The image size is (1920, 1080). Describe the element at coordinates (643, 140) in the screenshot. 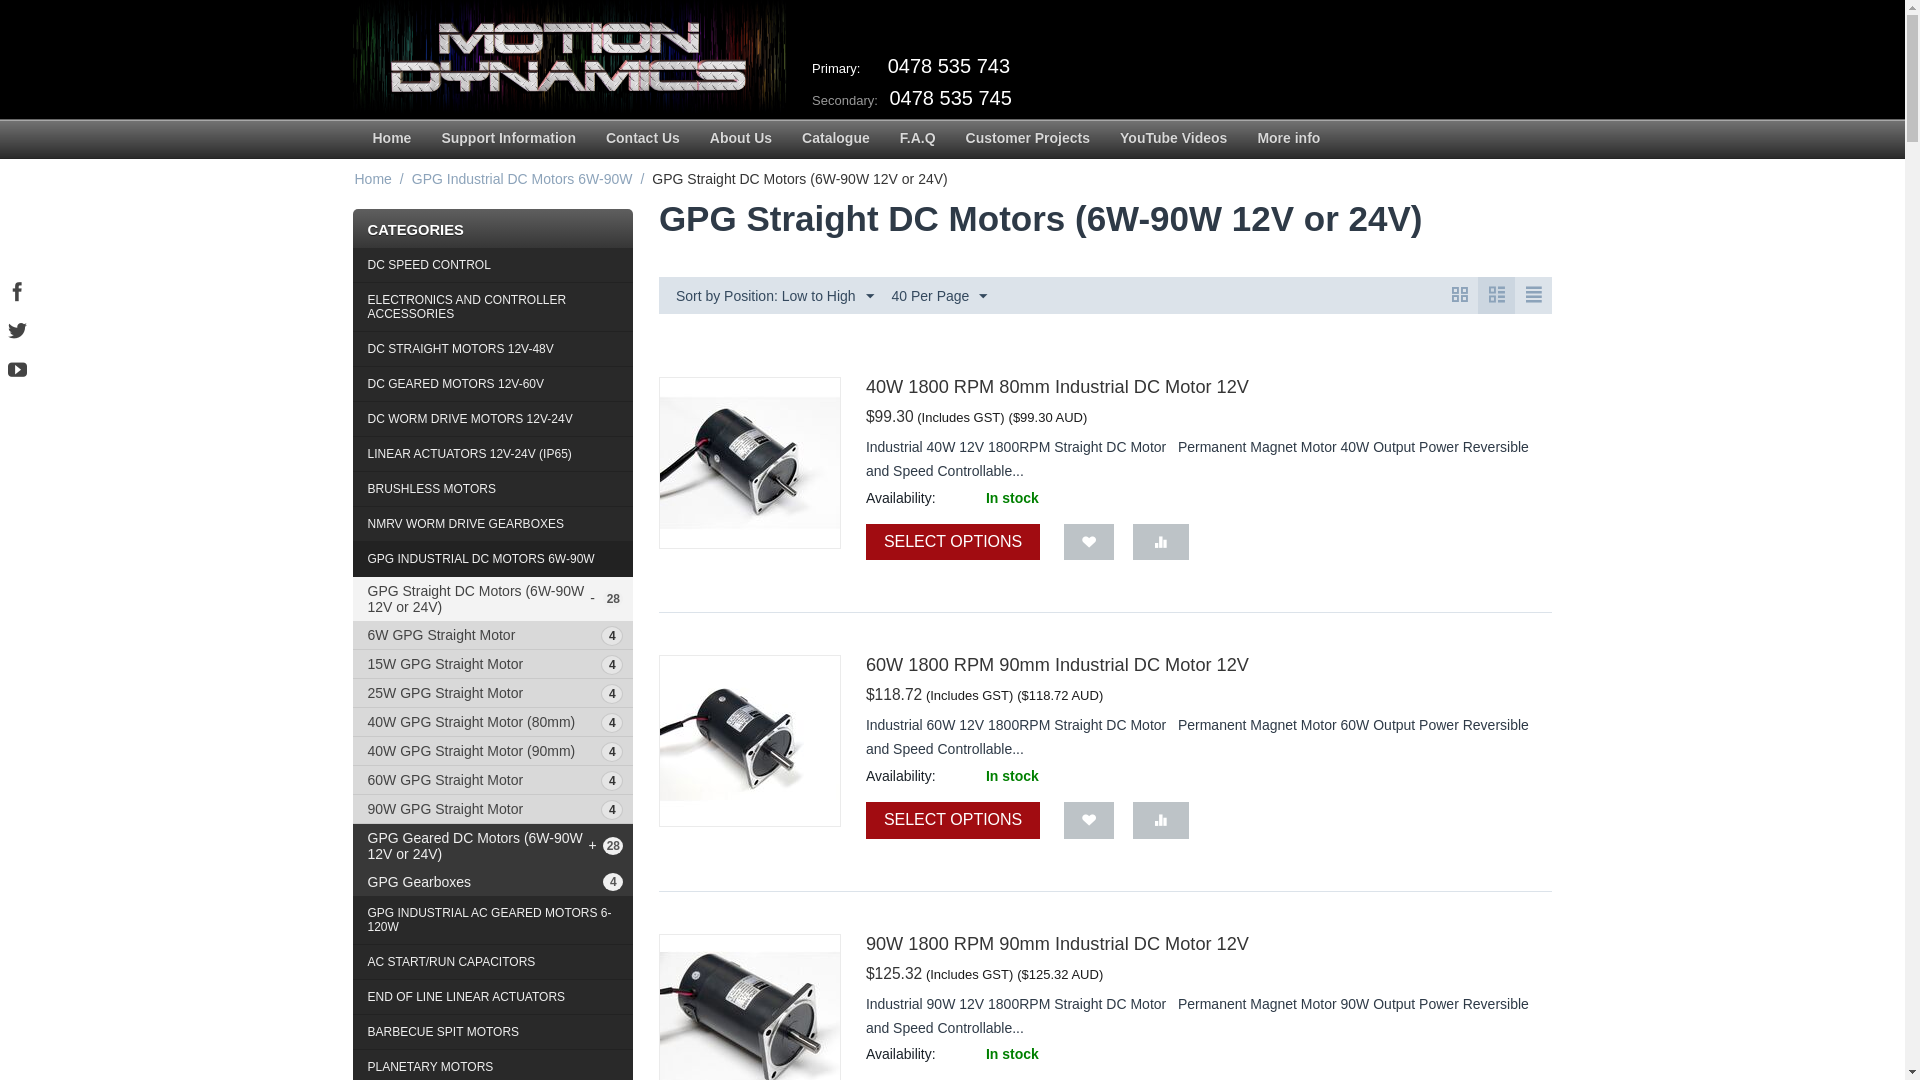

I see `Contact Us` at that location.